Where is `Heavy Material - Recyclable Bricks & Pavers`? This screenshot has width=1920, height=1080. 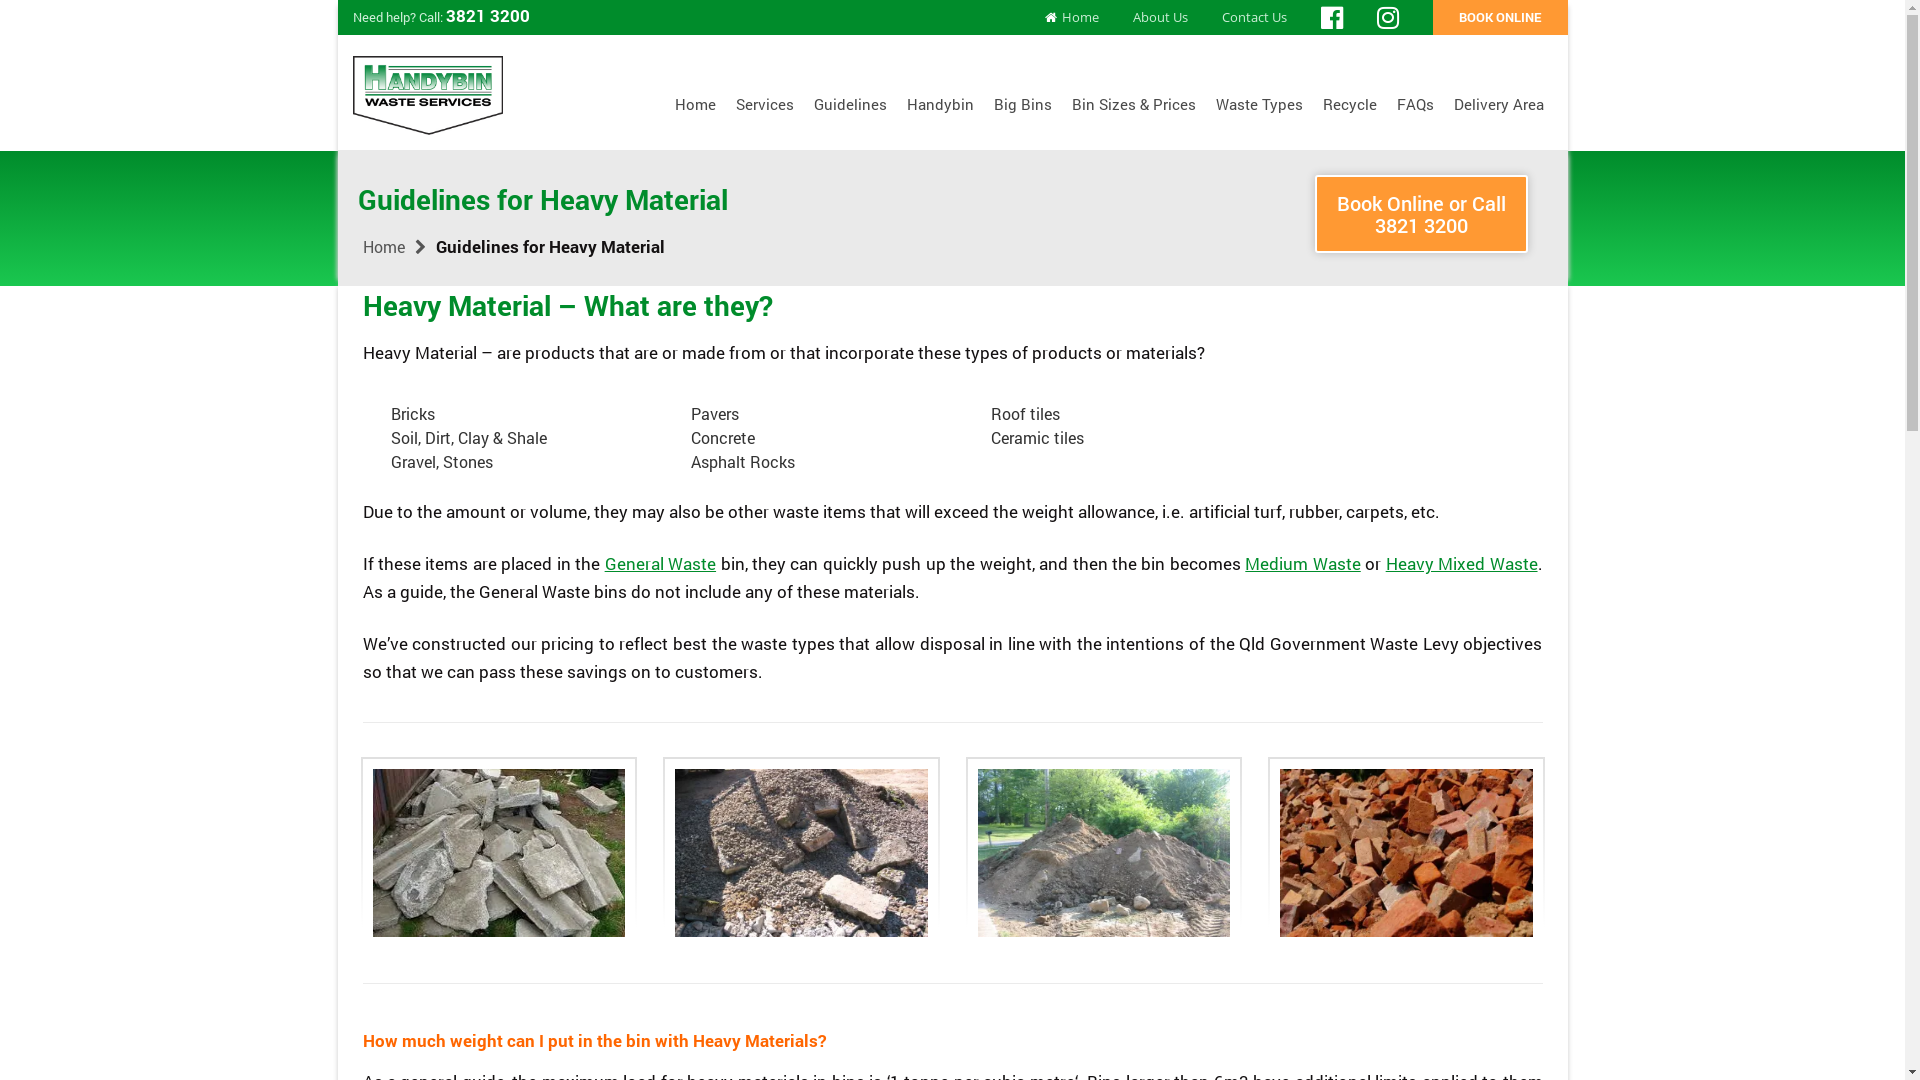
Heavy Material - Recyclable Bricks & Pavers is located at coordinates (1406, 853).